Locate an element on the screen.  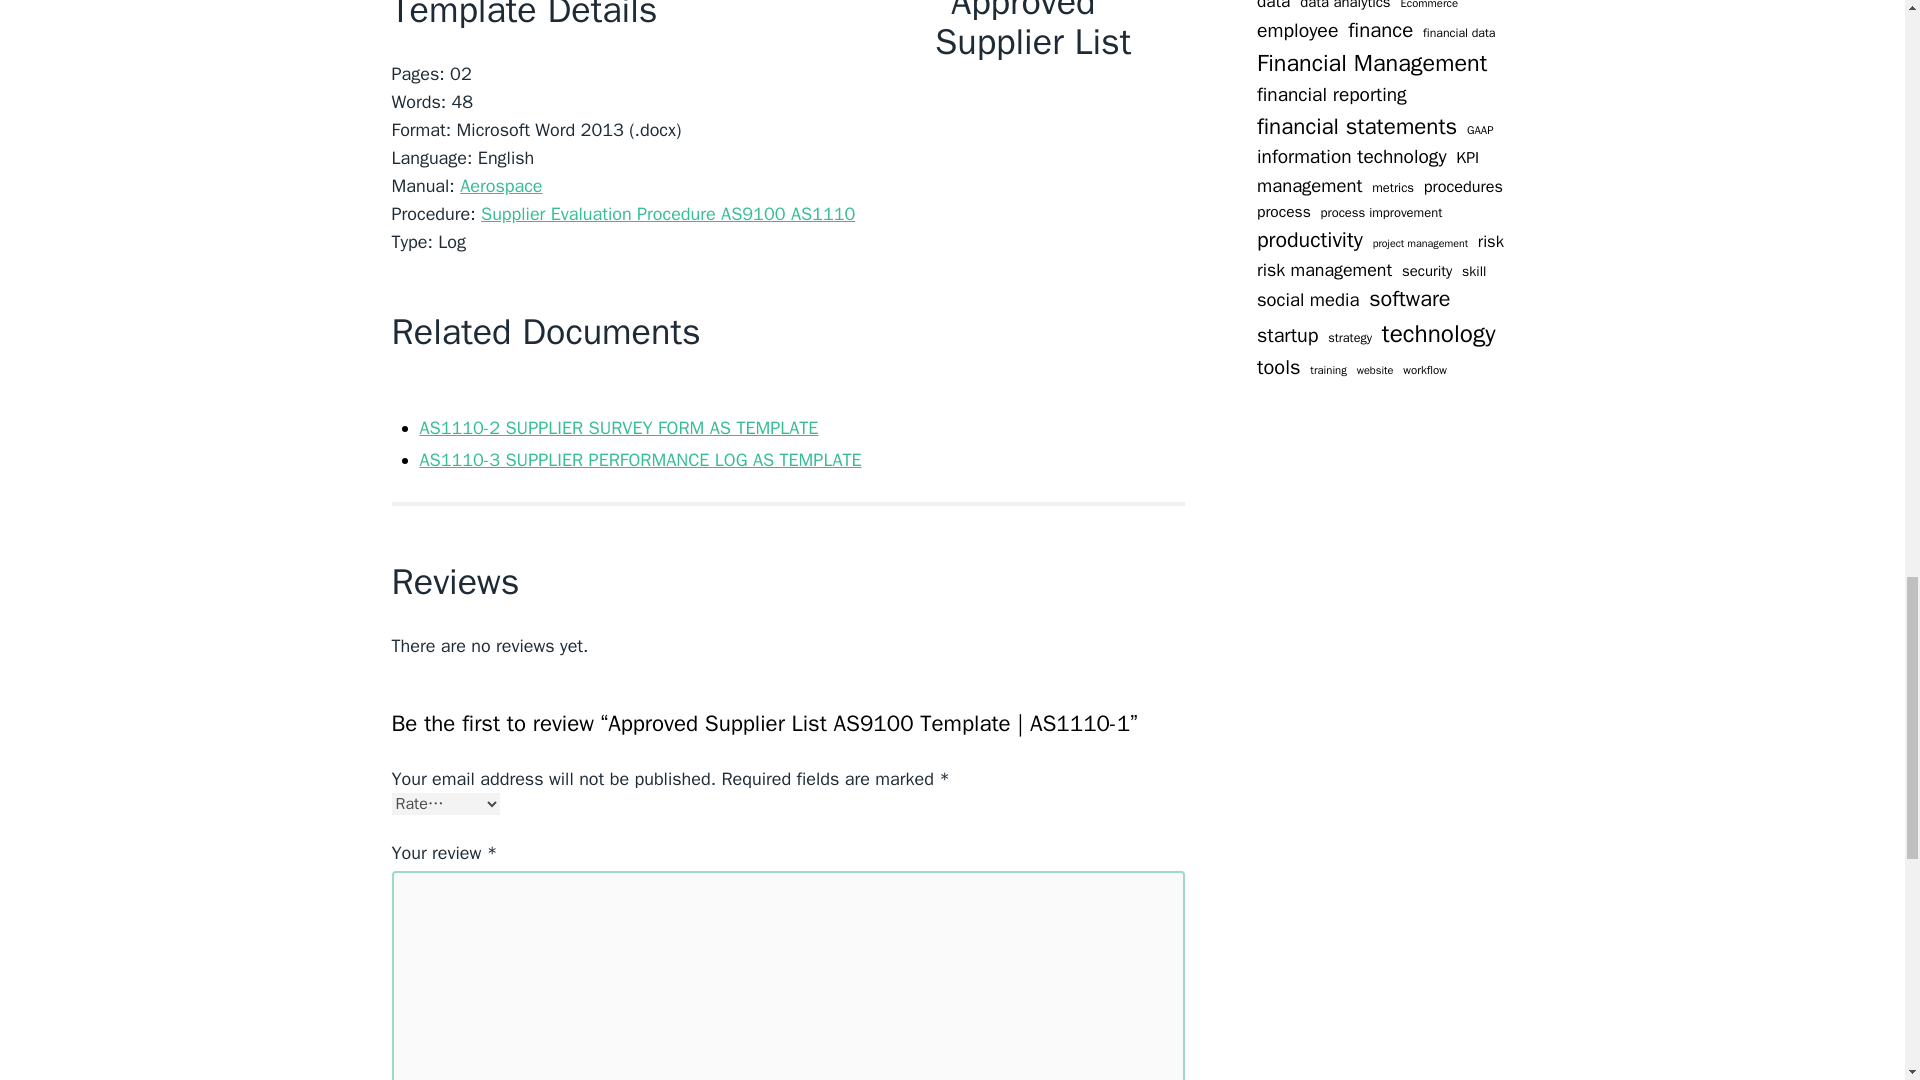
AS9100 Procedures Manual is located at coordinates (500, 185).